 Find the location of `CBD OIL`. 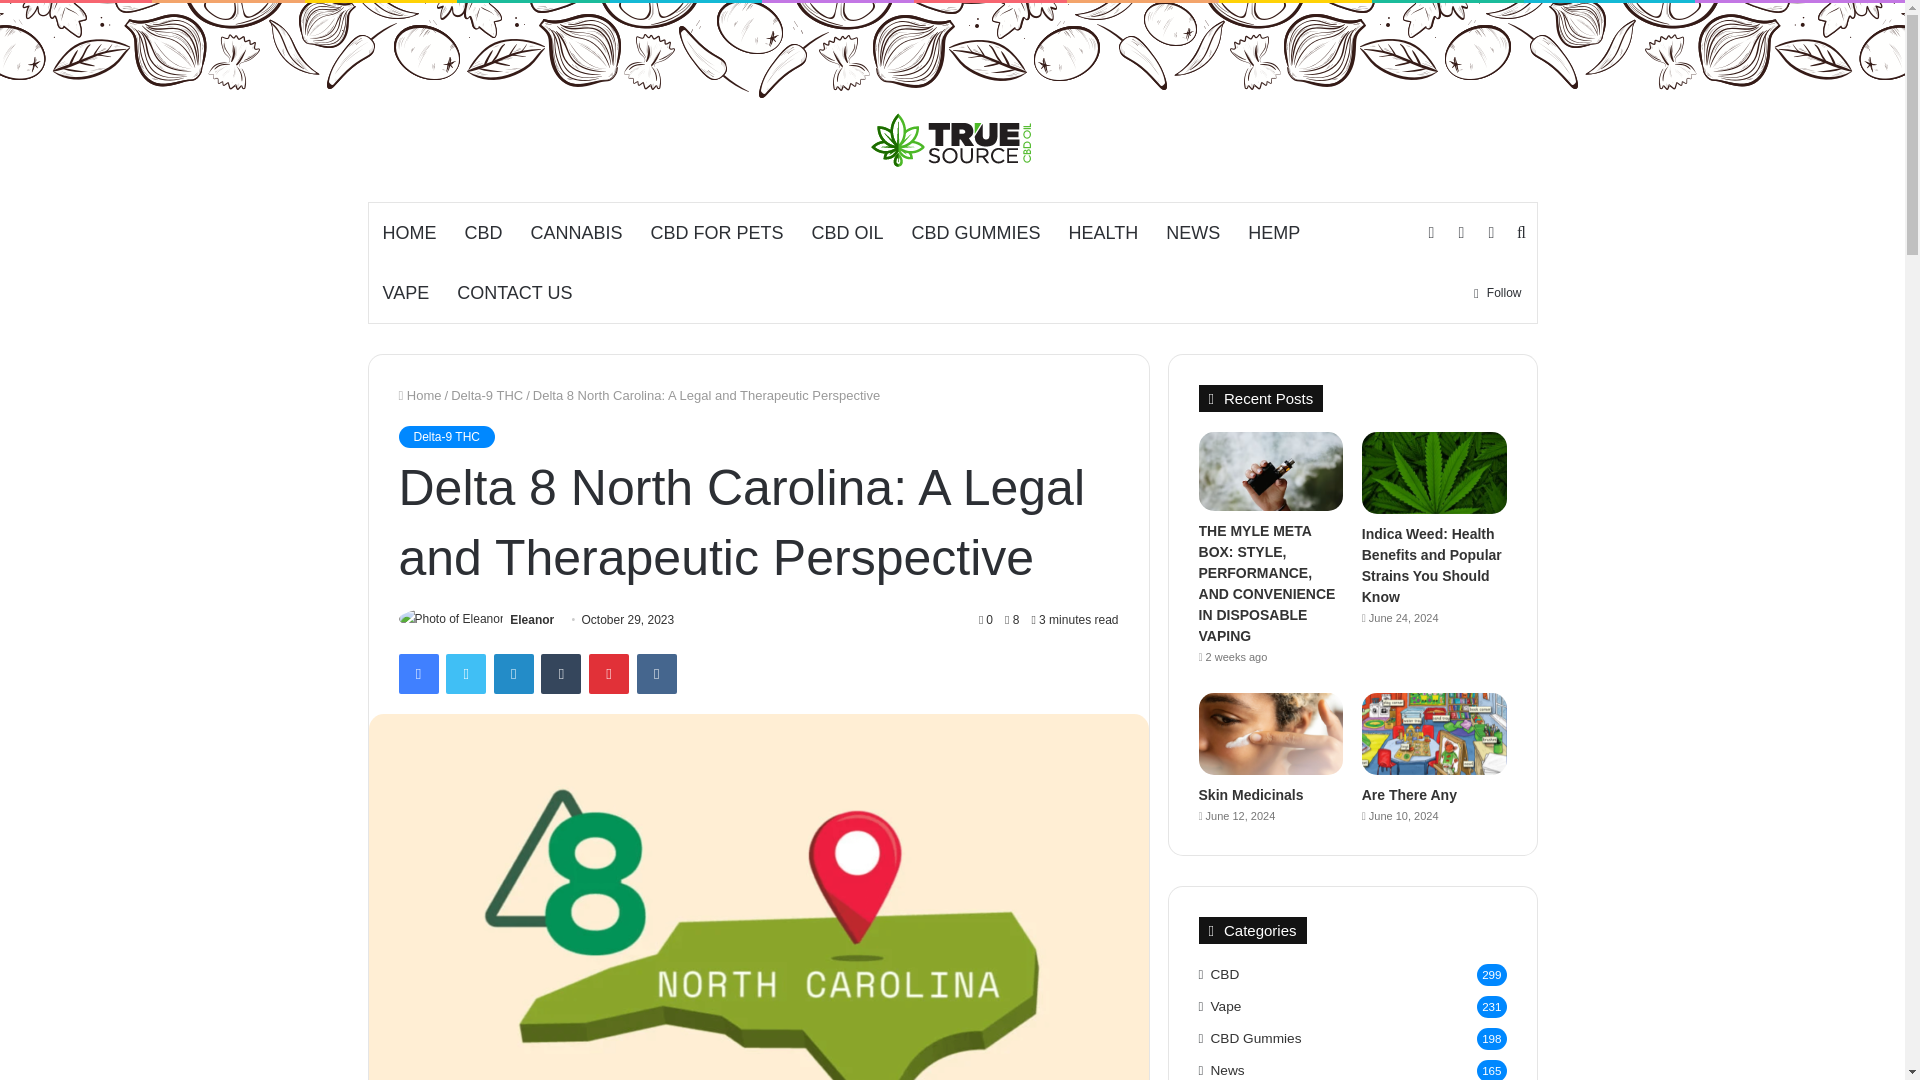

CBD OIL is located at coordinates (848, 233).